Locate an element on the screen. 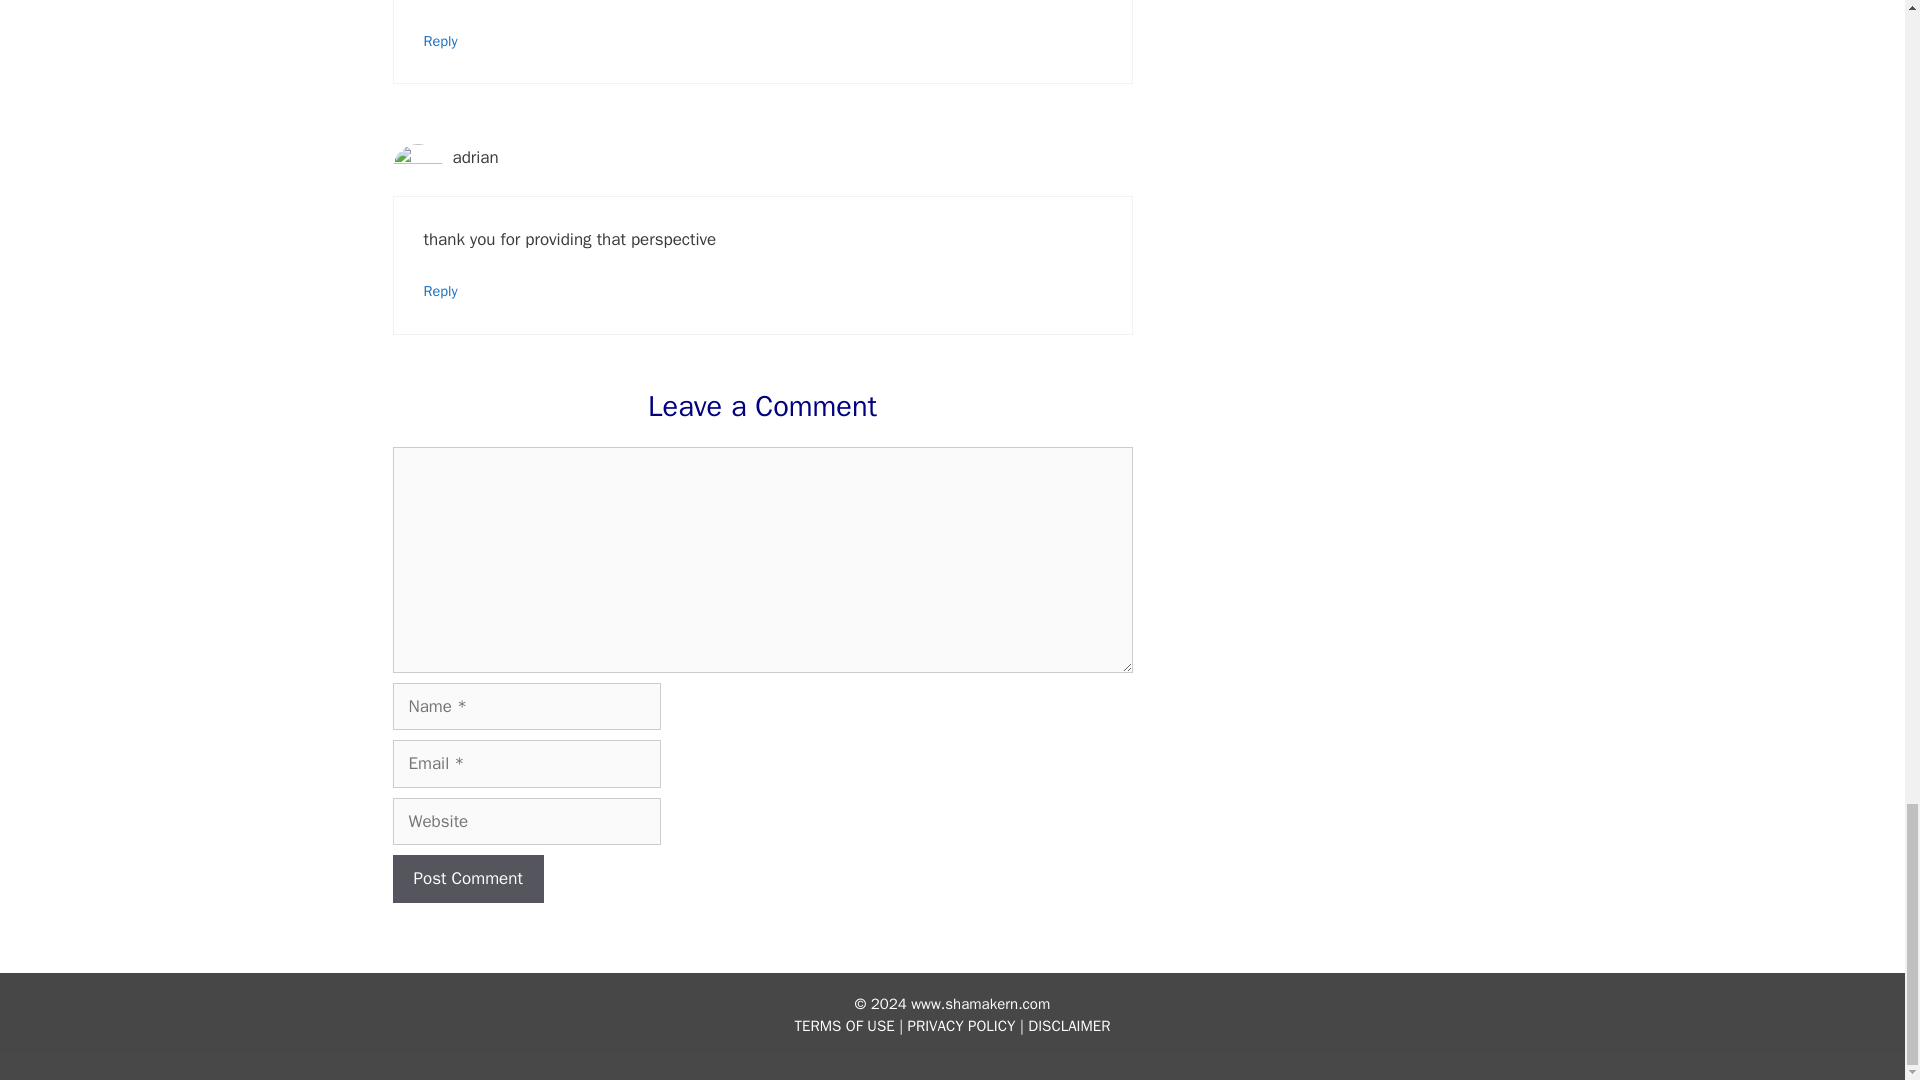 This screenshot has width=1920, height=1080. Reply is located at coordinates (441, 40).